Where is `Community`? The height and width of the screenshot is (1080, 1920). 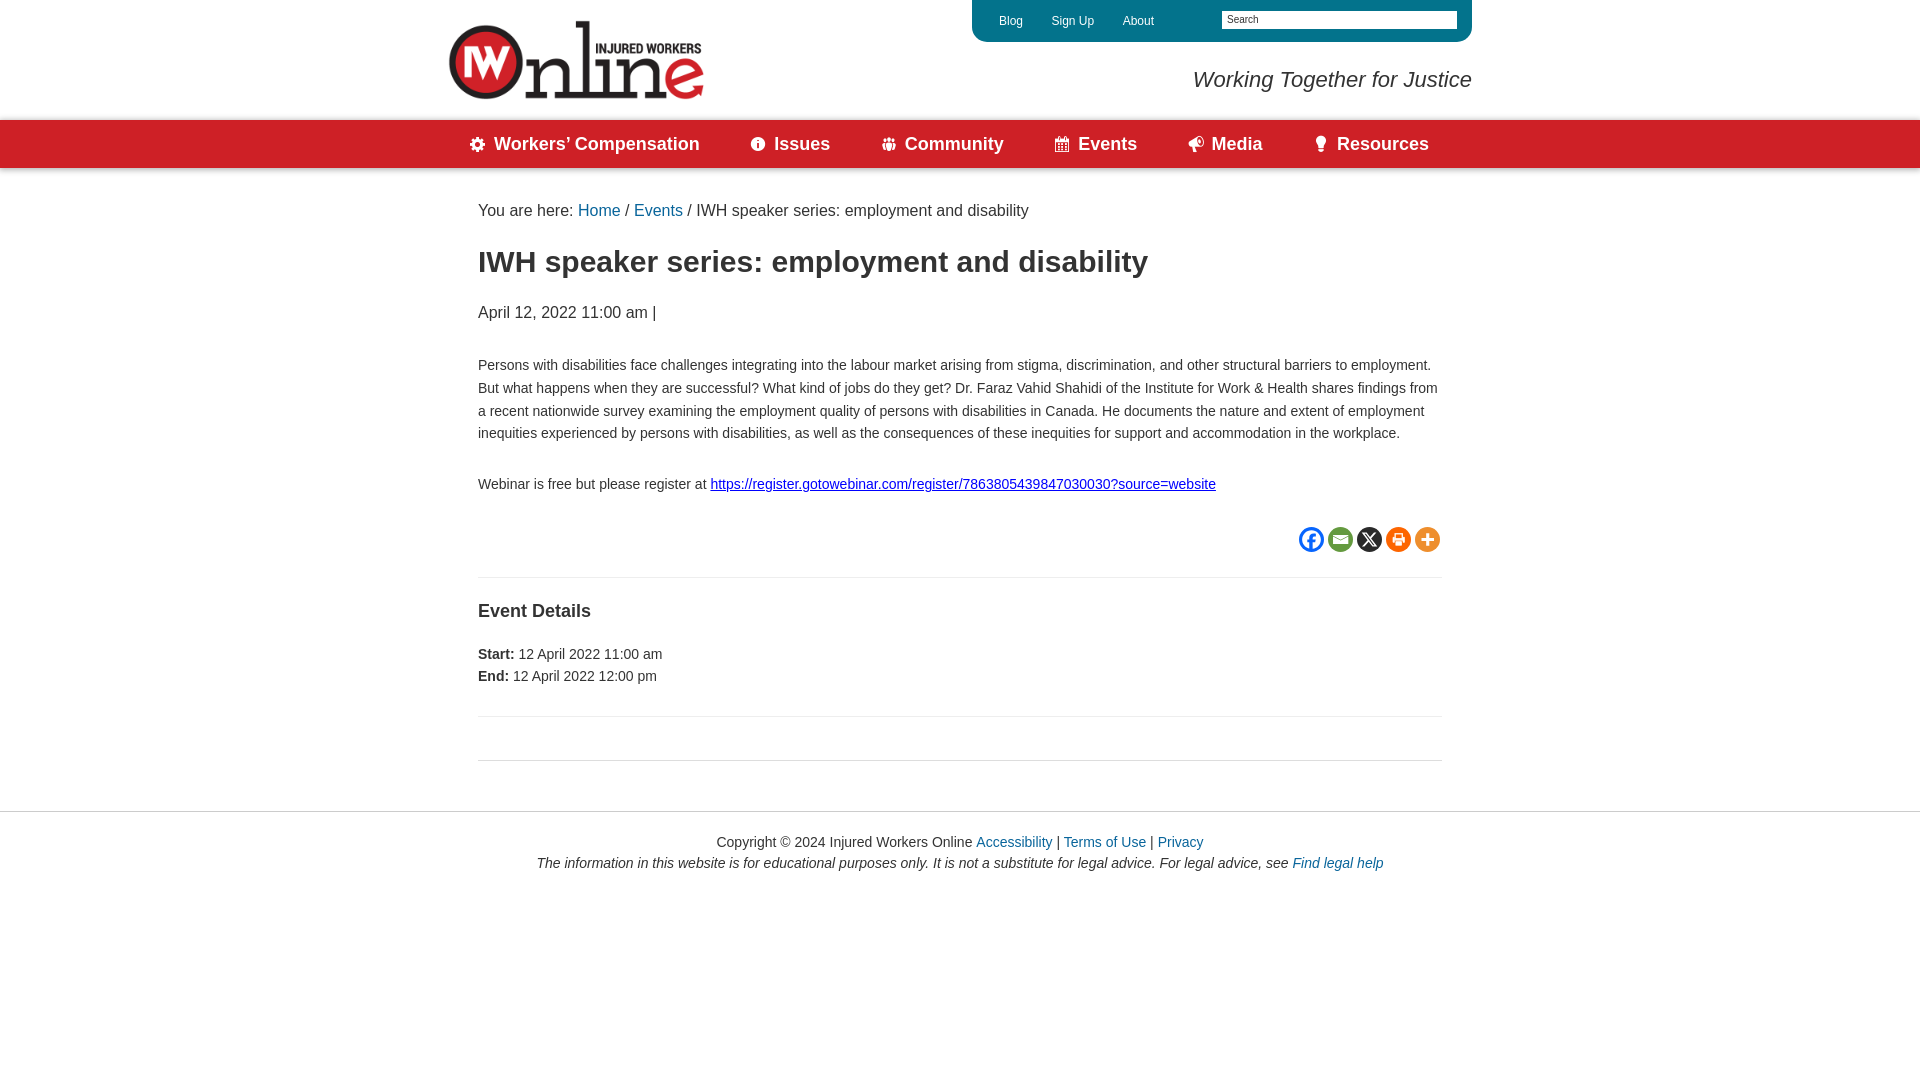 Community is located at coordinates (942, 144).